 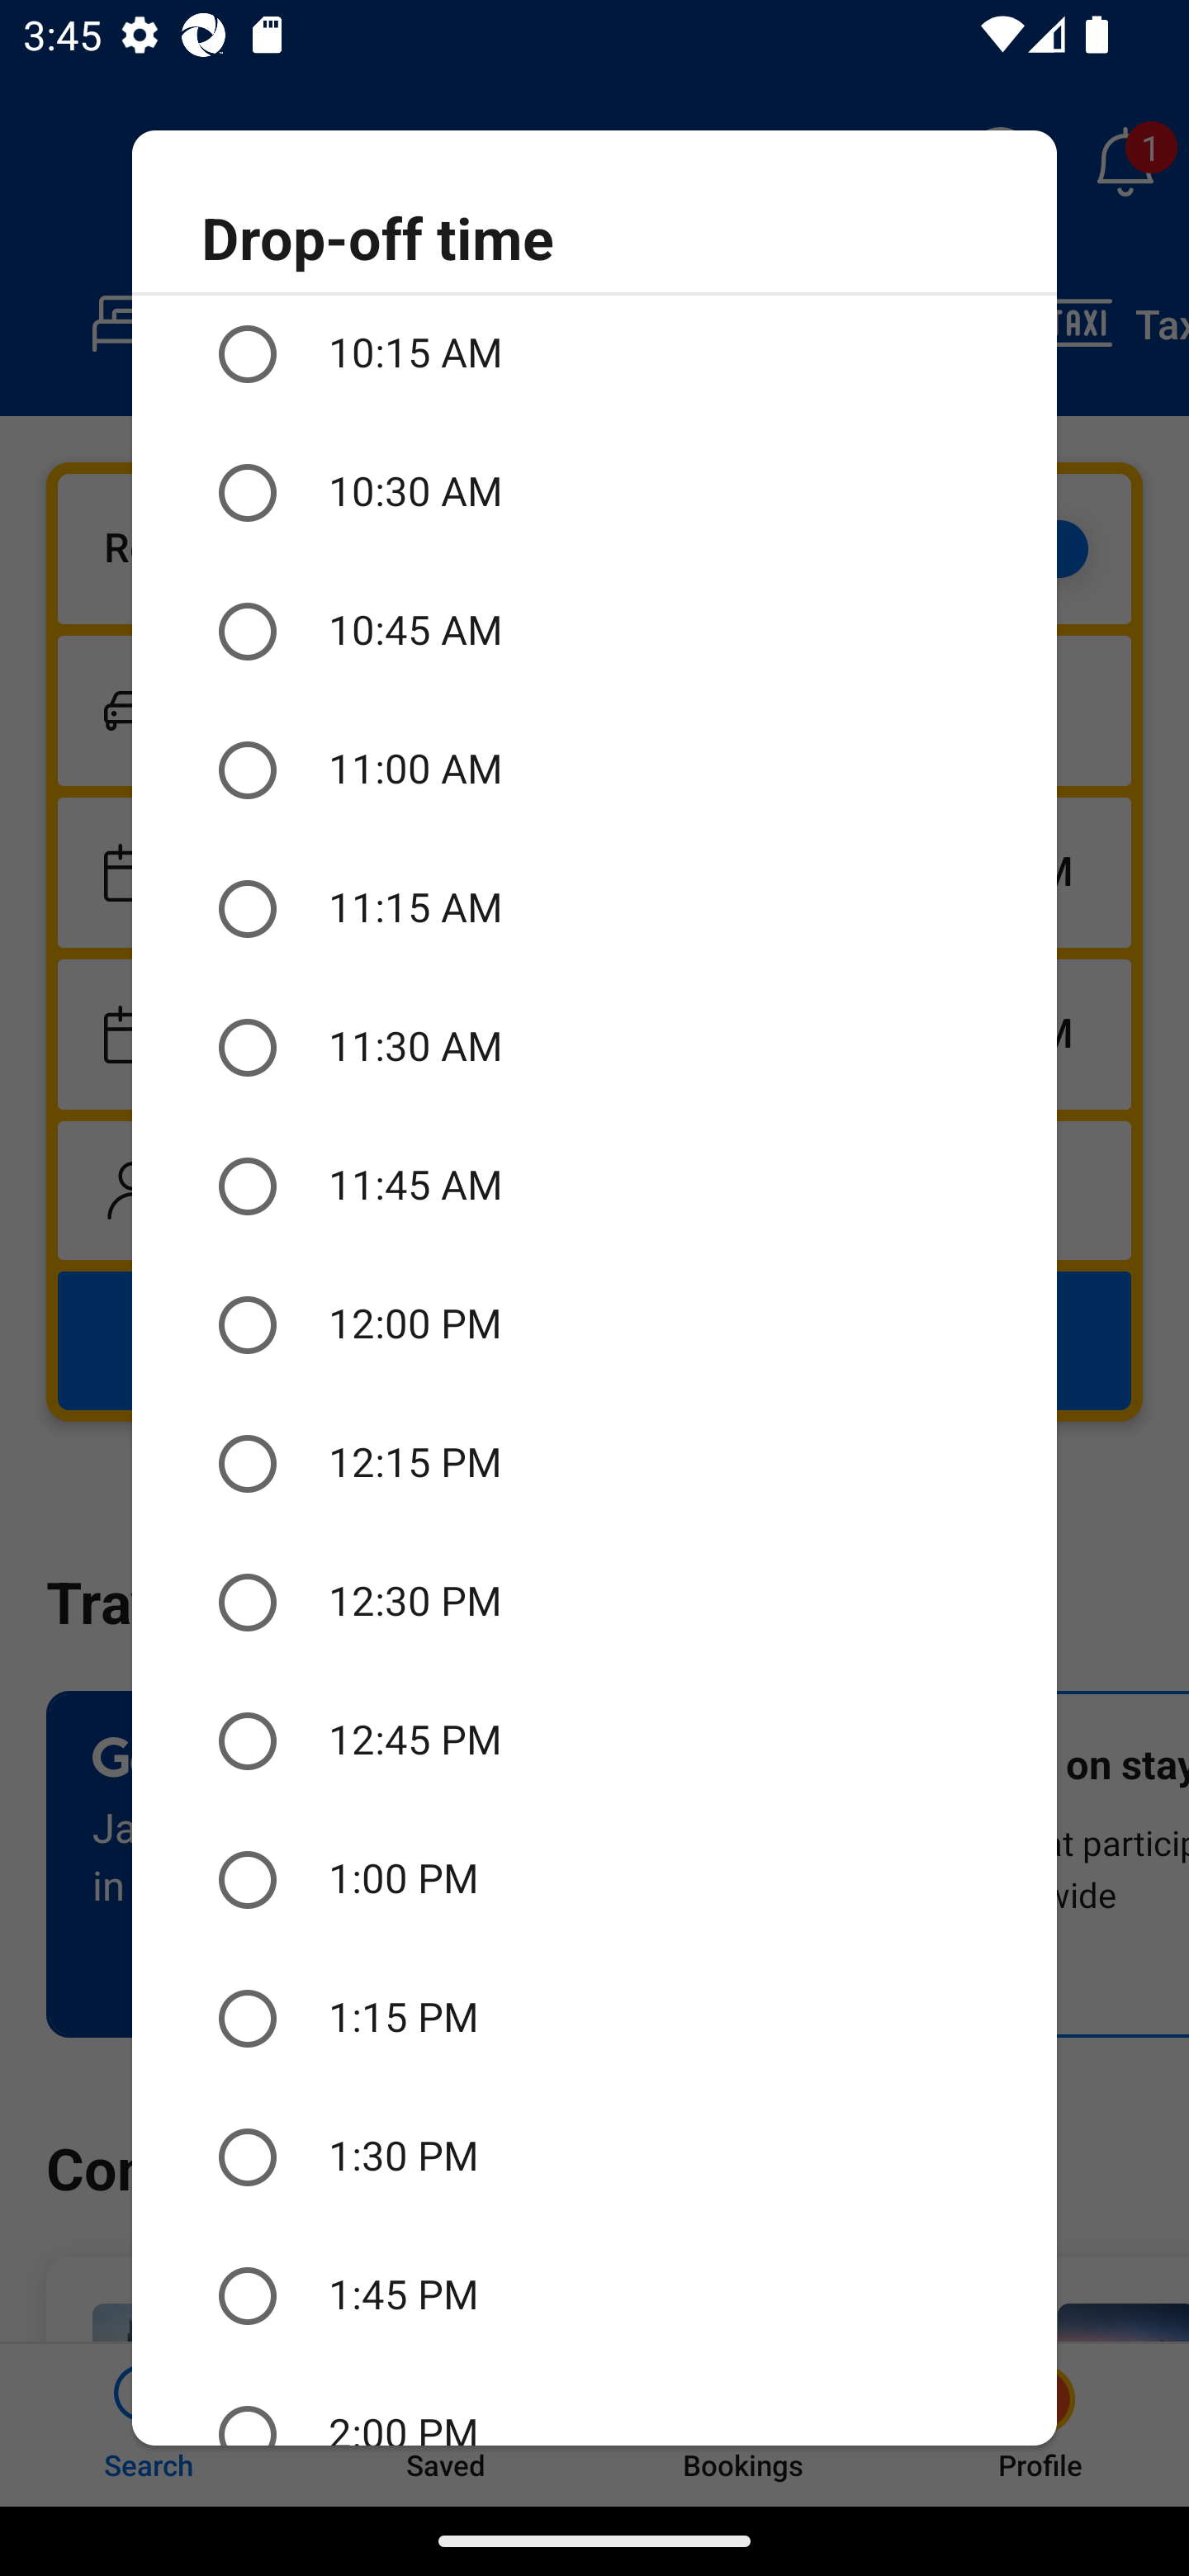 What do you see at coordinates (594, 1602) in the screenshot?
I see `12:30 PM` at bounding box center [594, 1602].